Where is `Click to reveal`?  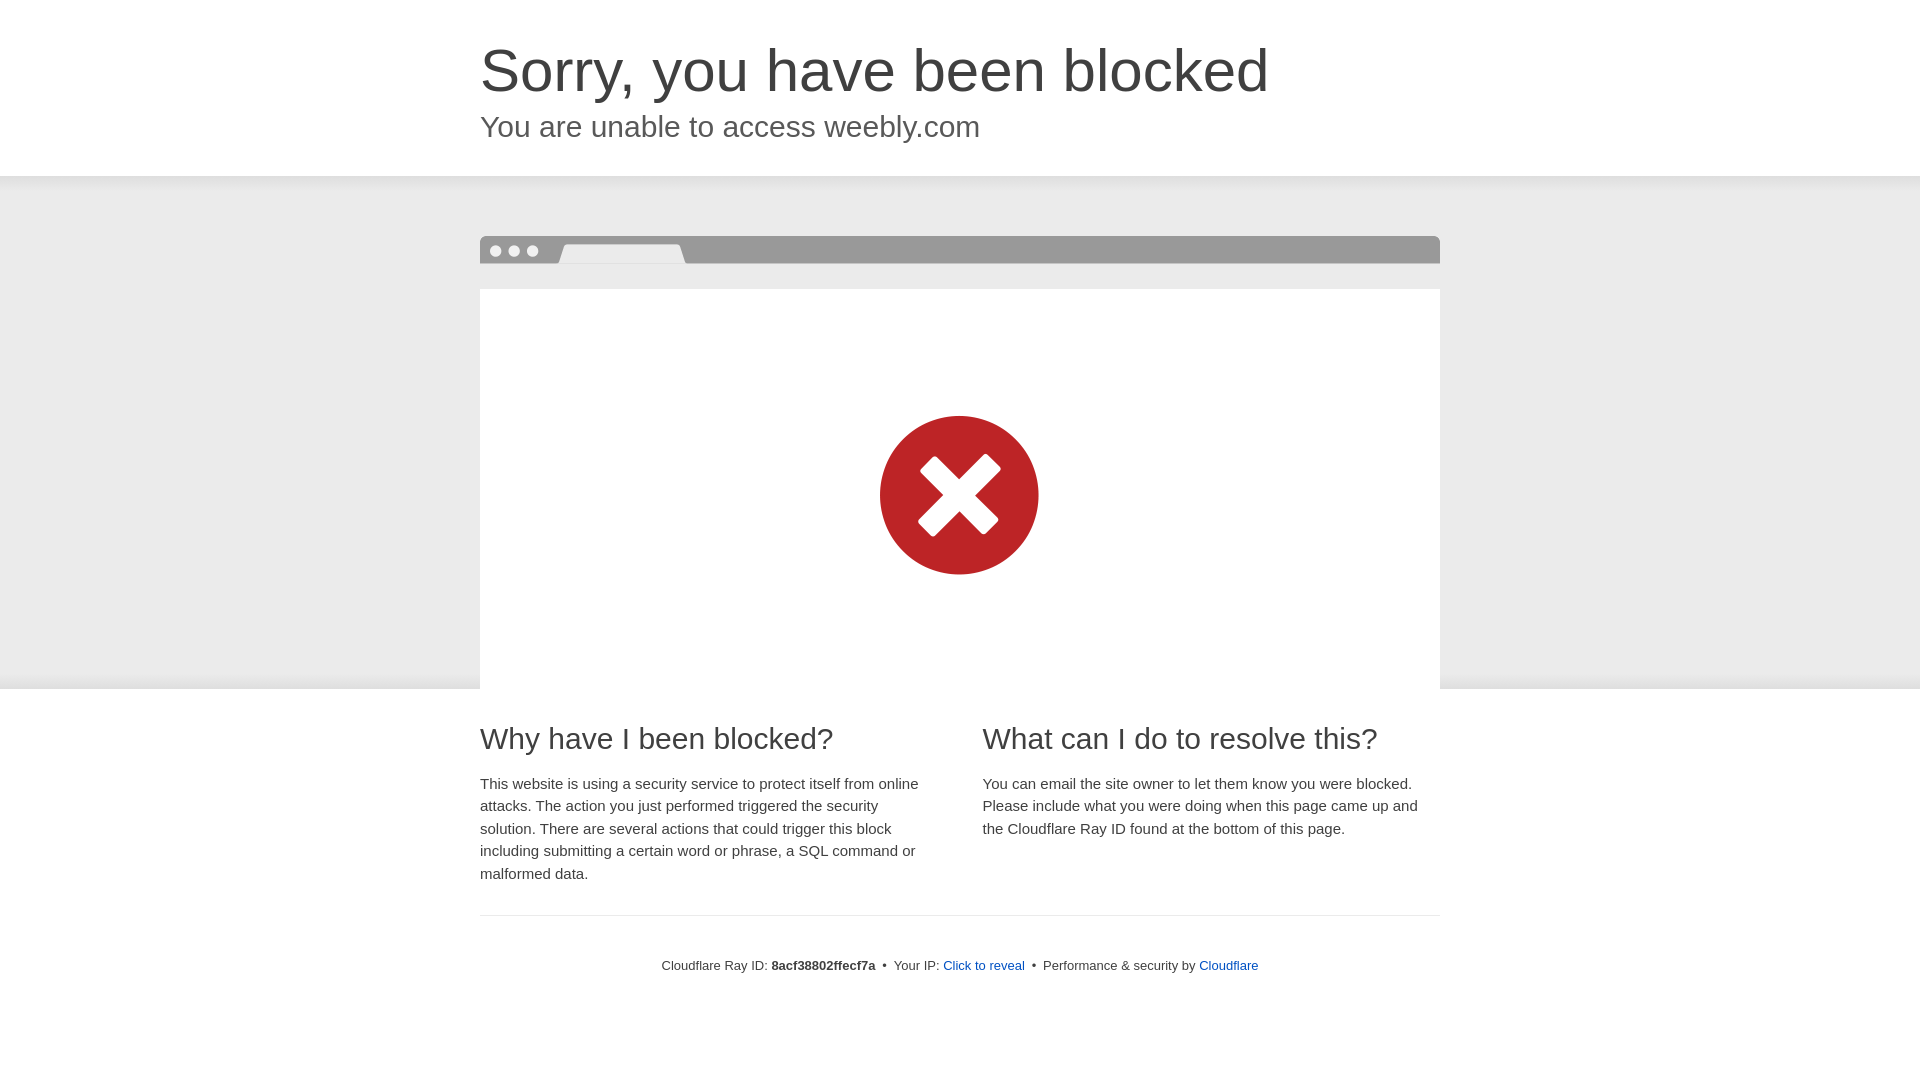 Click to reveal is located at coordinates (984, 966).